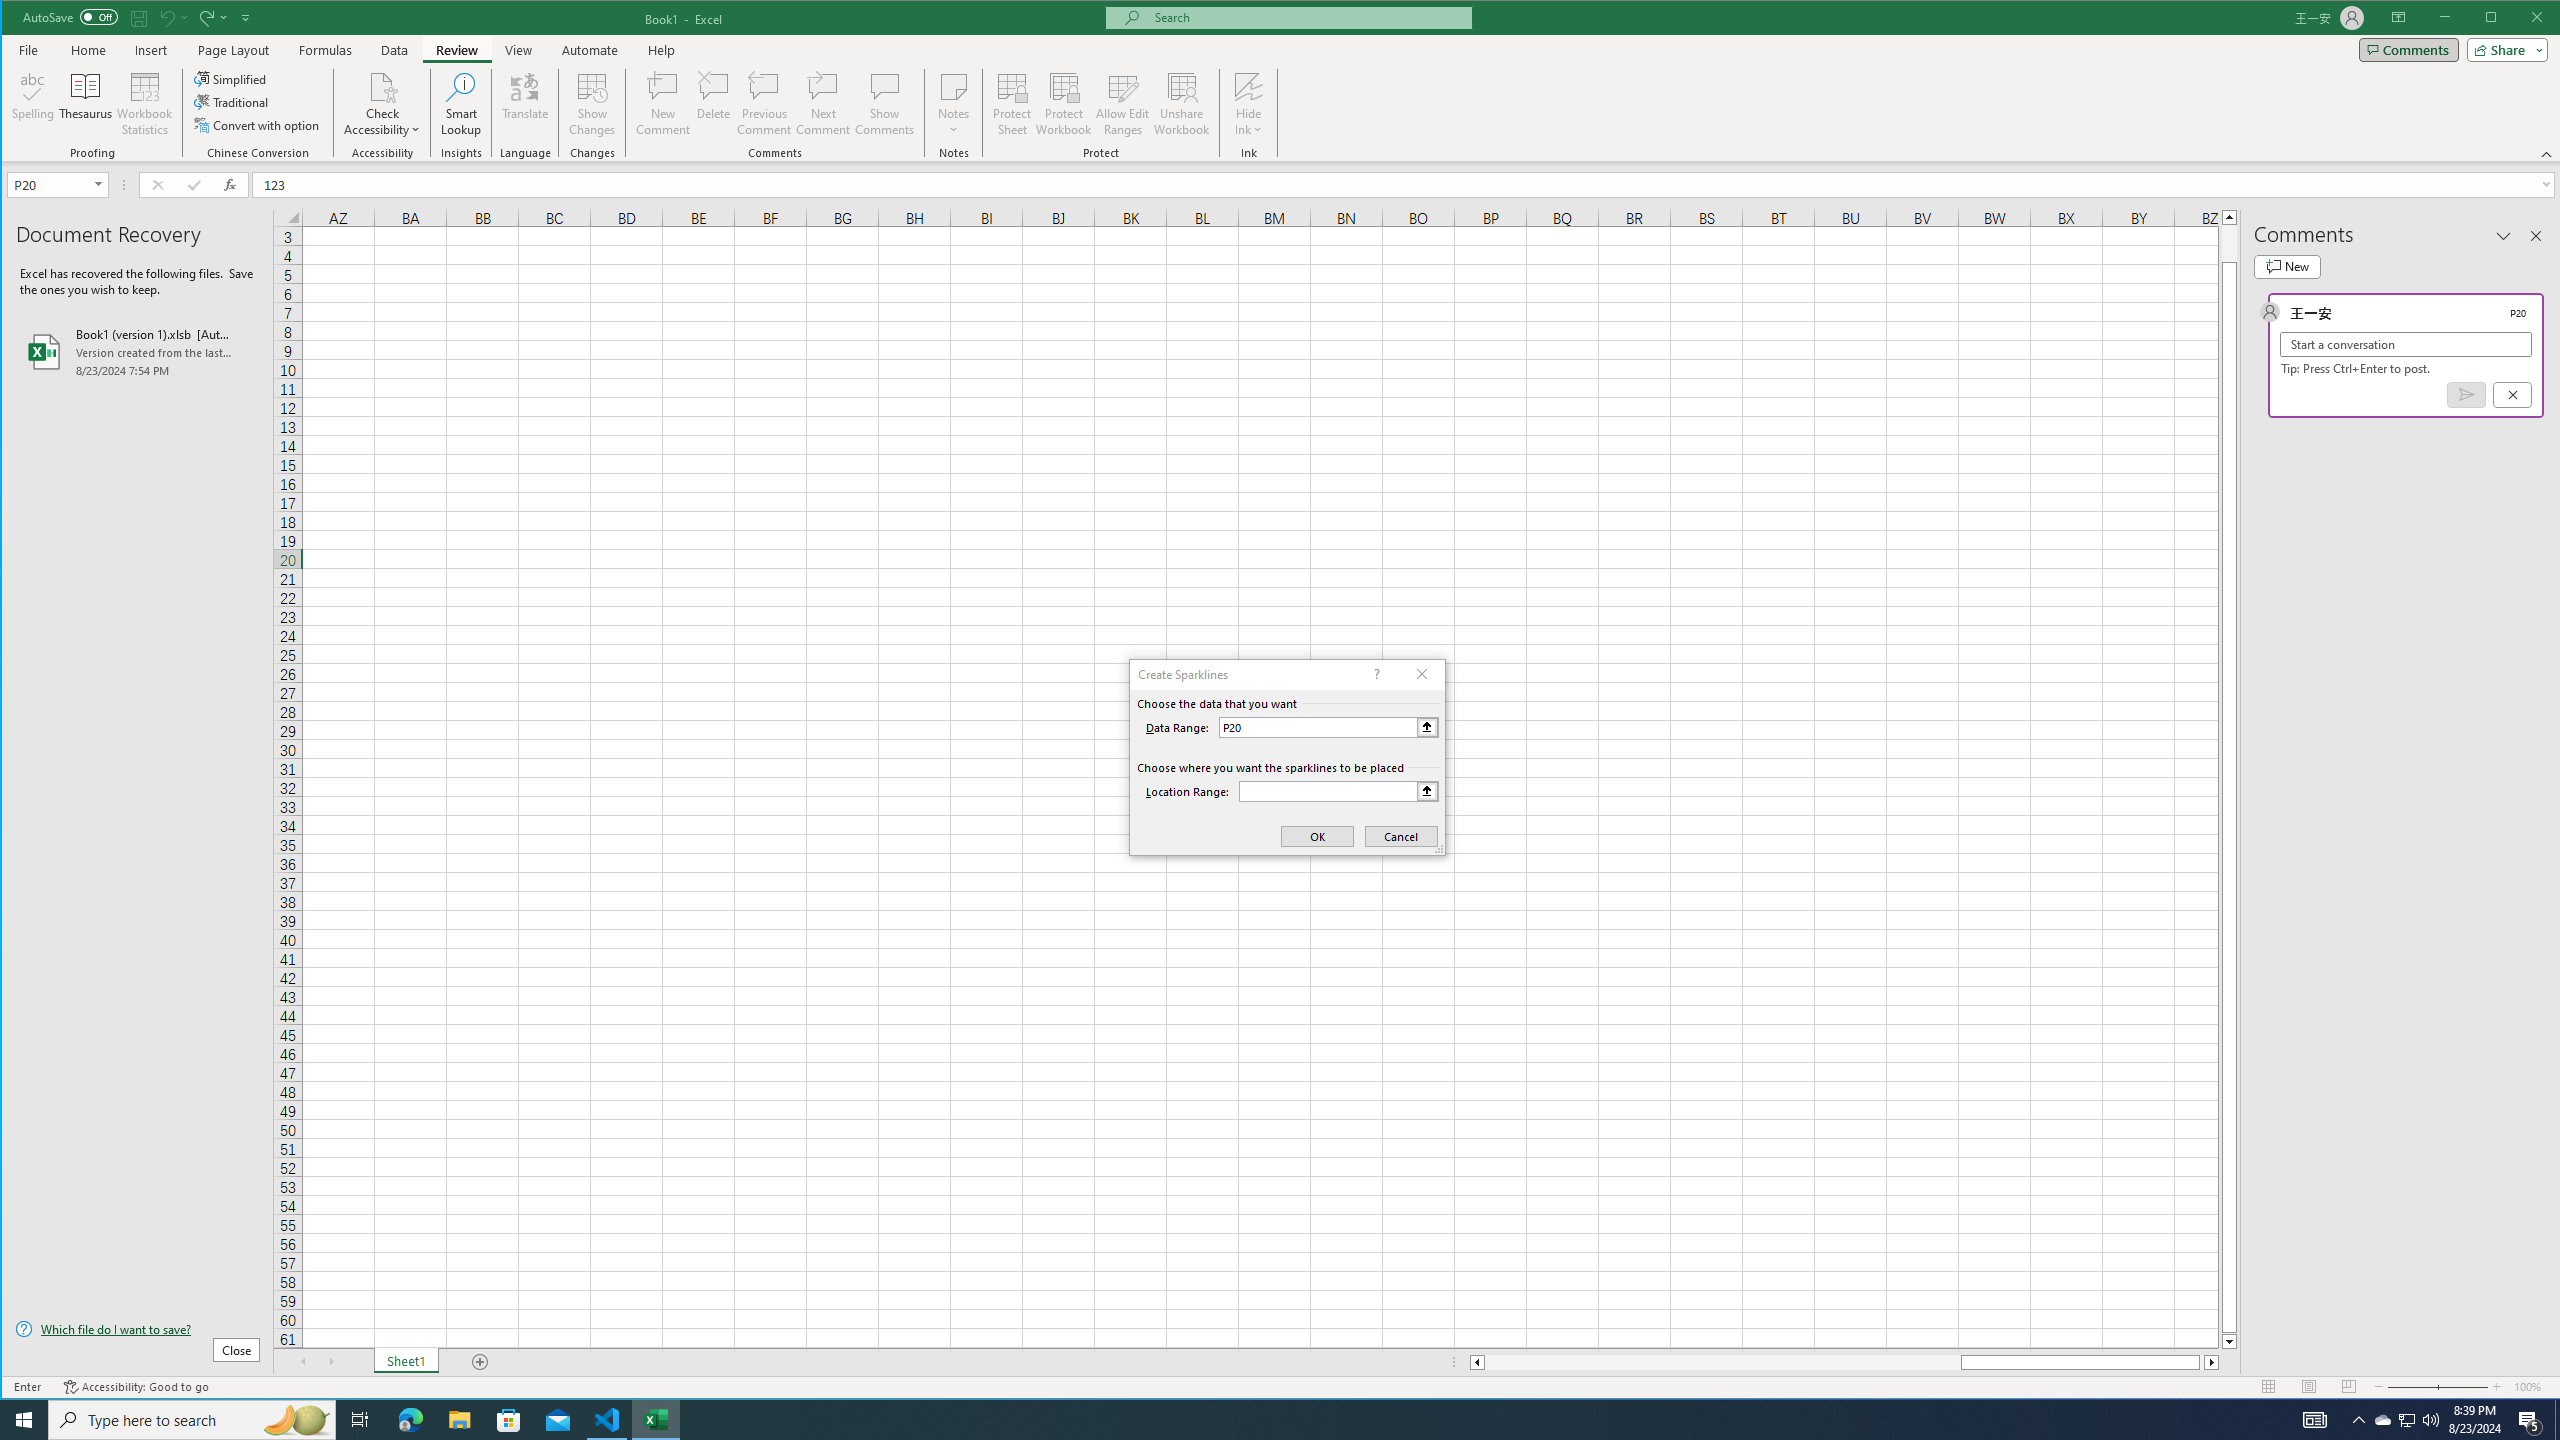  Describe the element at coordinates (1064, 104) in the screenshot. I see `Protect Workbook...` at that location.